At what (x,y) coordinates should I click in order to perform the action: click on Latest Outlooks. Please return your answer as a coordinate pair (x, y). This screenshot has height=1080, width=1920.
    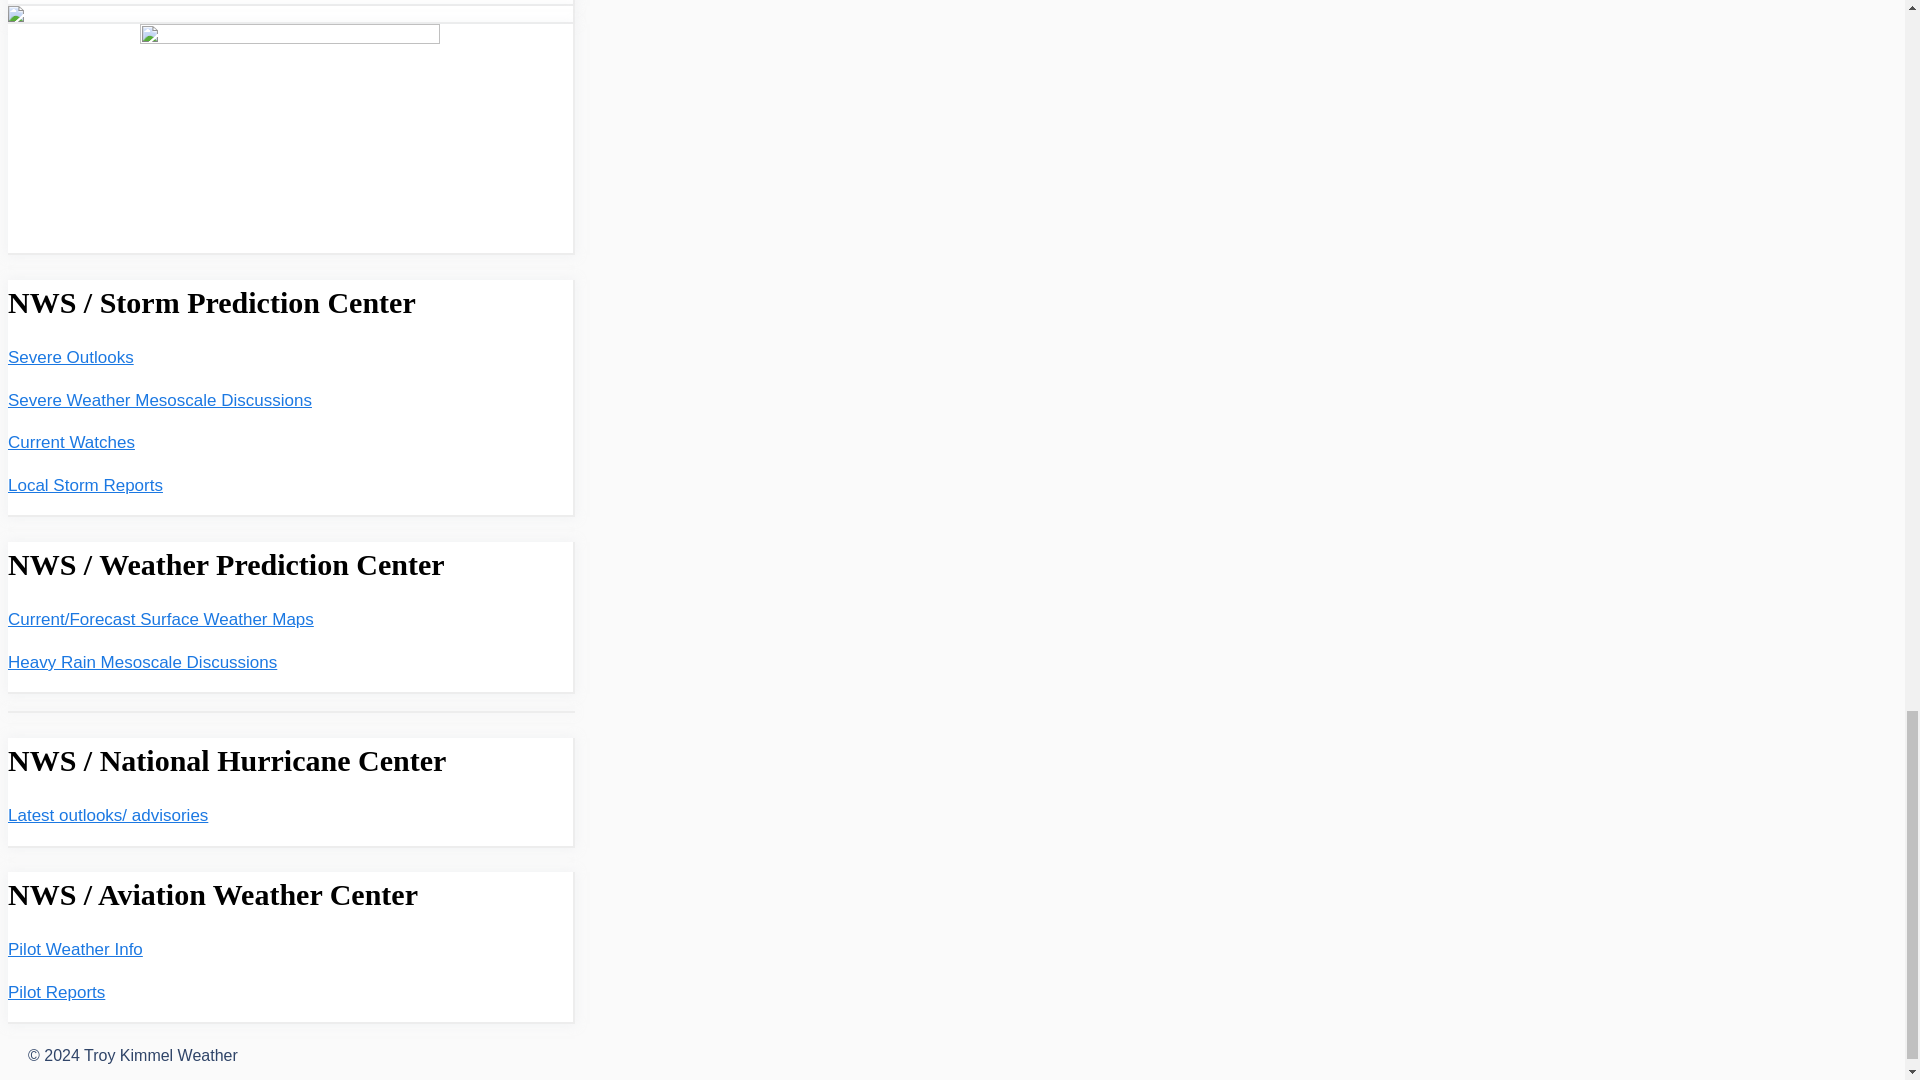
    Looking at the image, I should click on (107, 815).